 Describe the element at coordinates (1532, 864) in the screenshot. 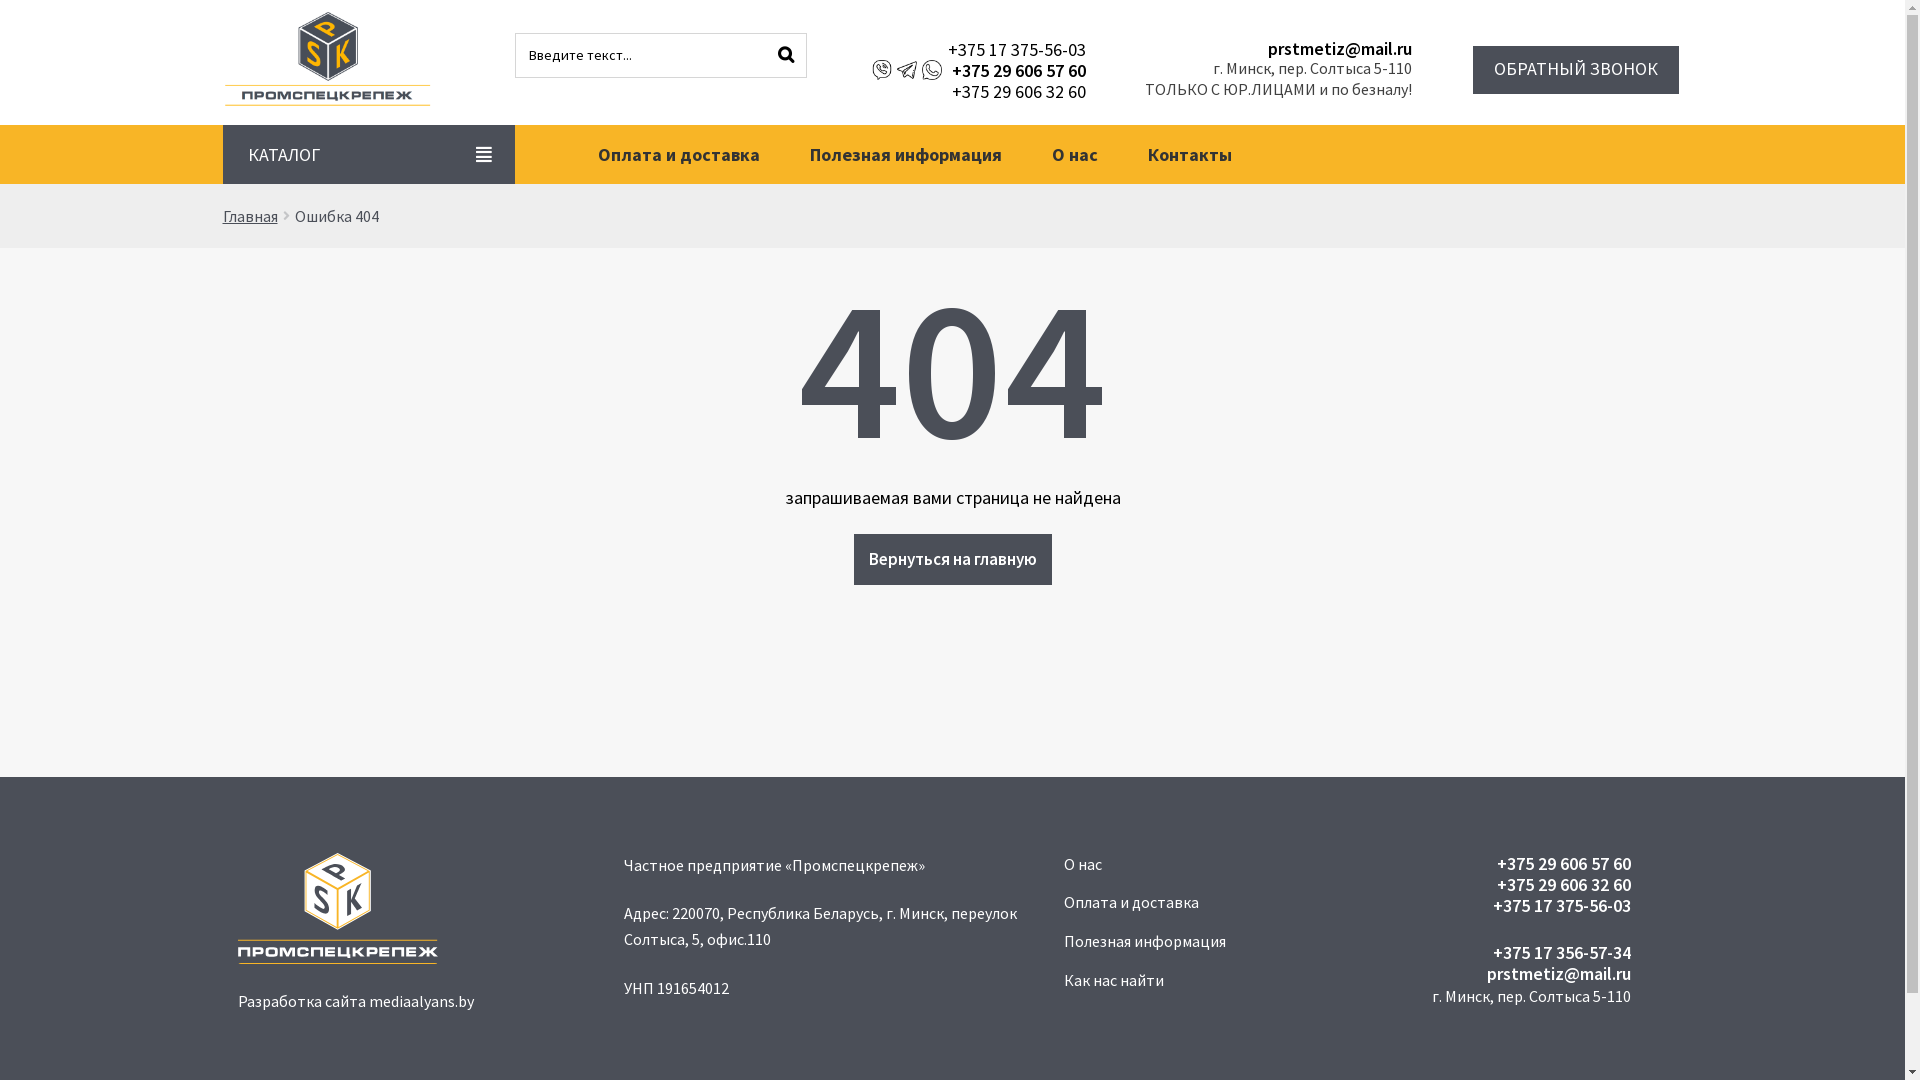

I see `+375 29 606 57 60` at that location.